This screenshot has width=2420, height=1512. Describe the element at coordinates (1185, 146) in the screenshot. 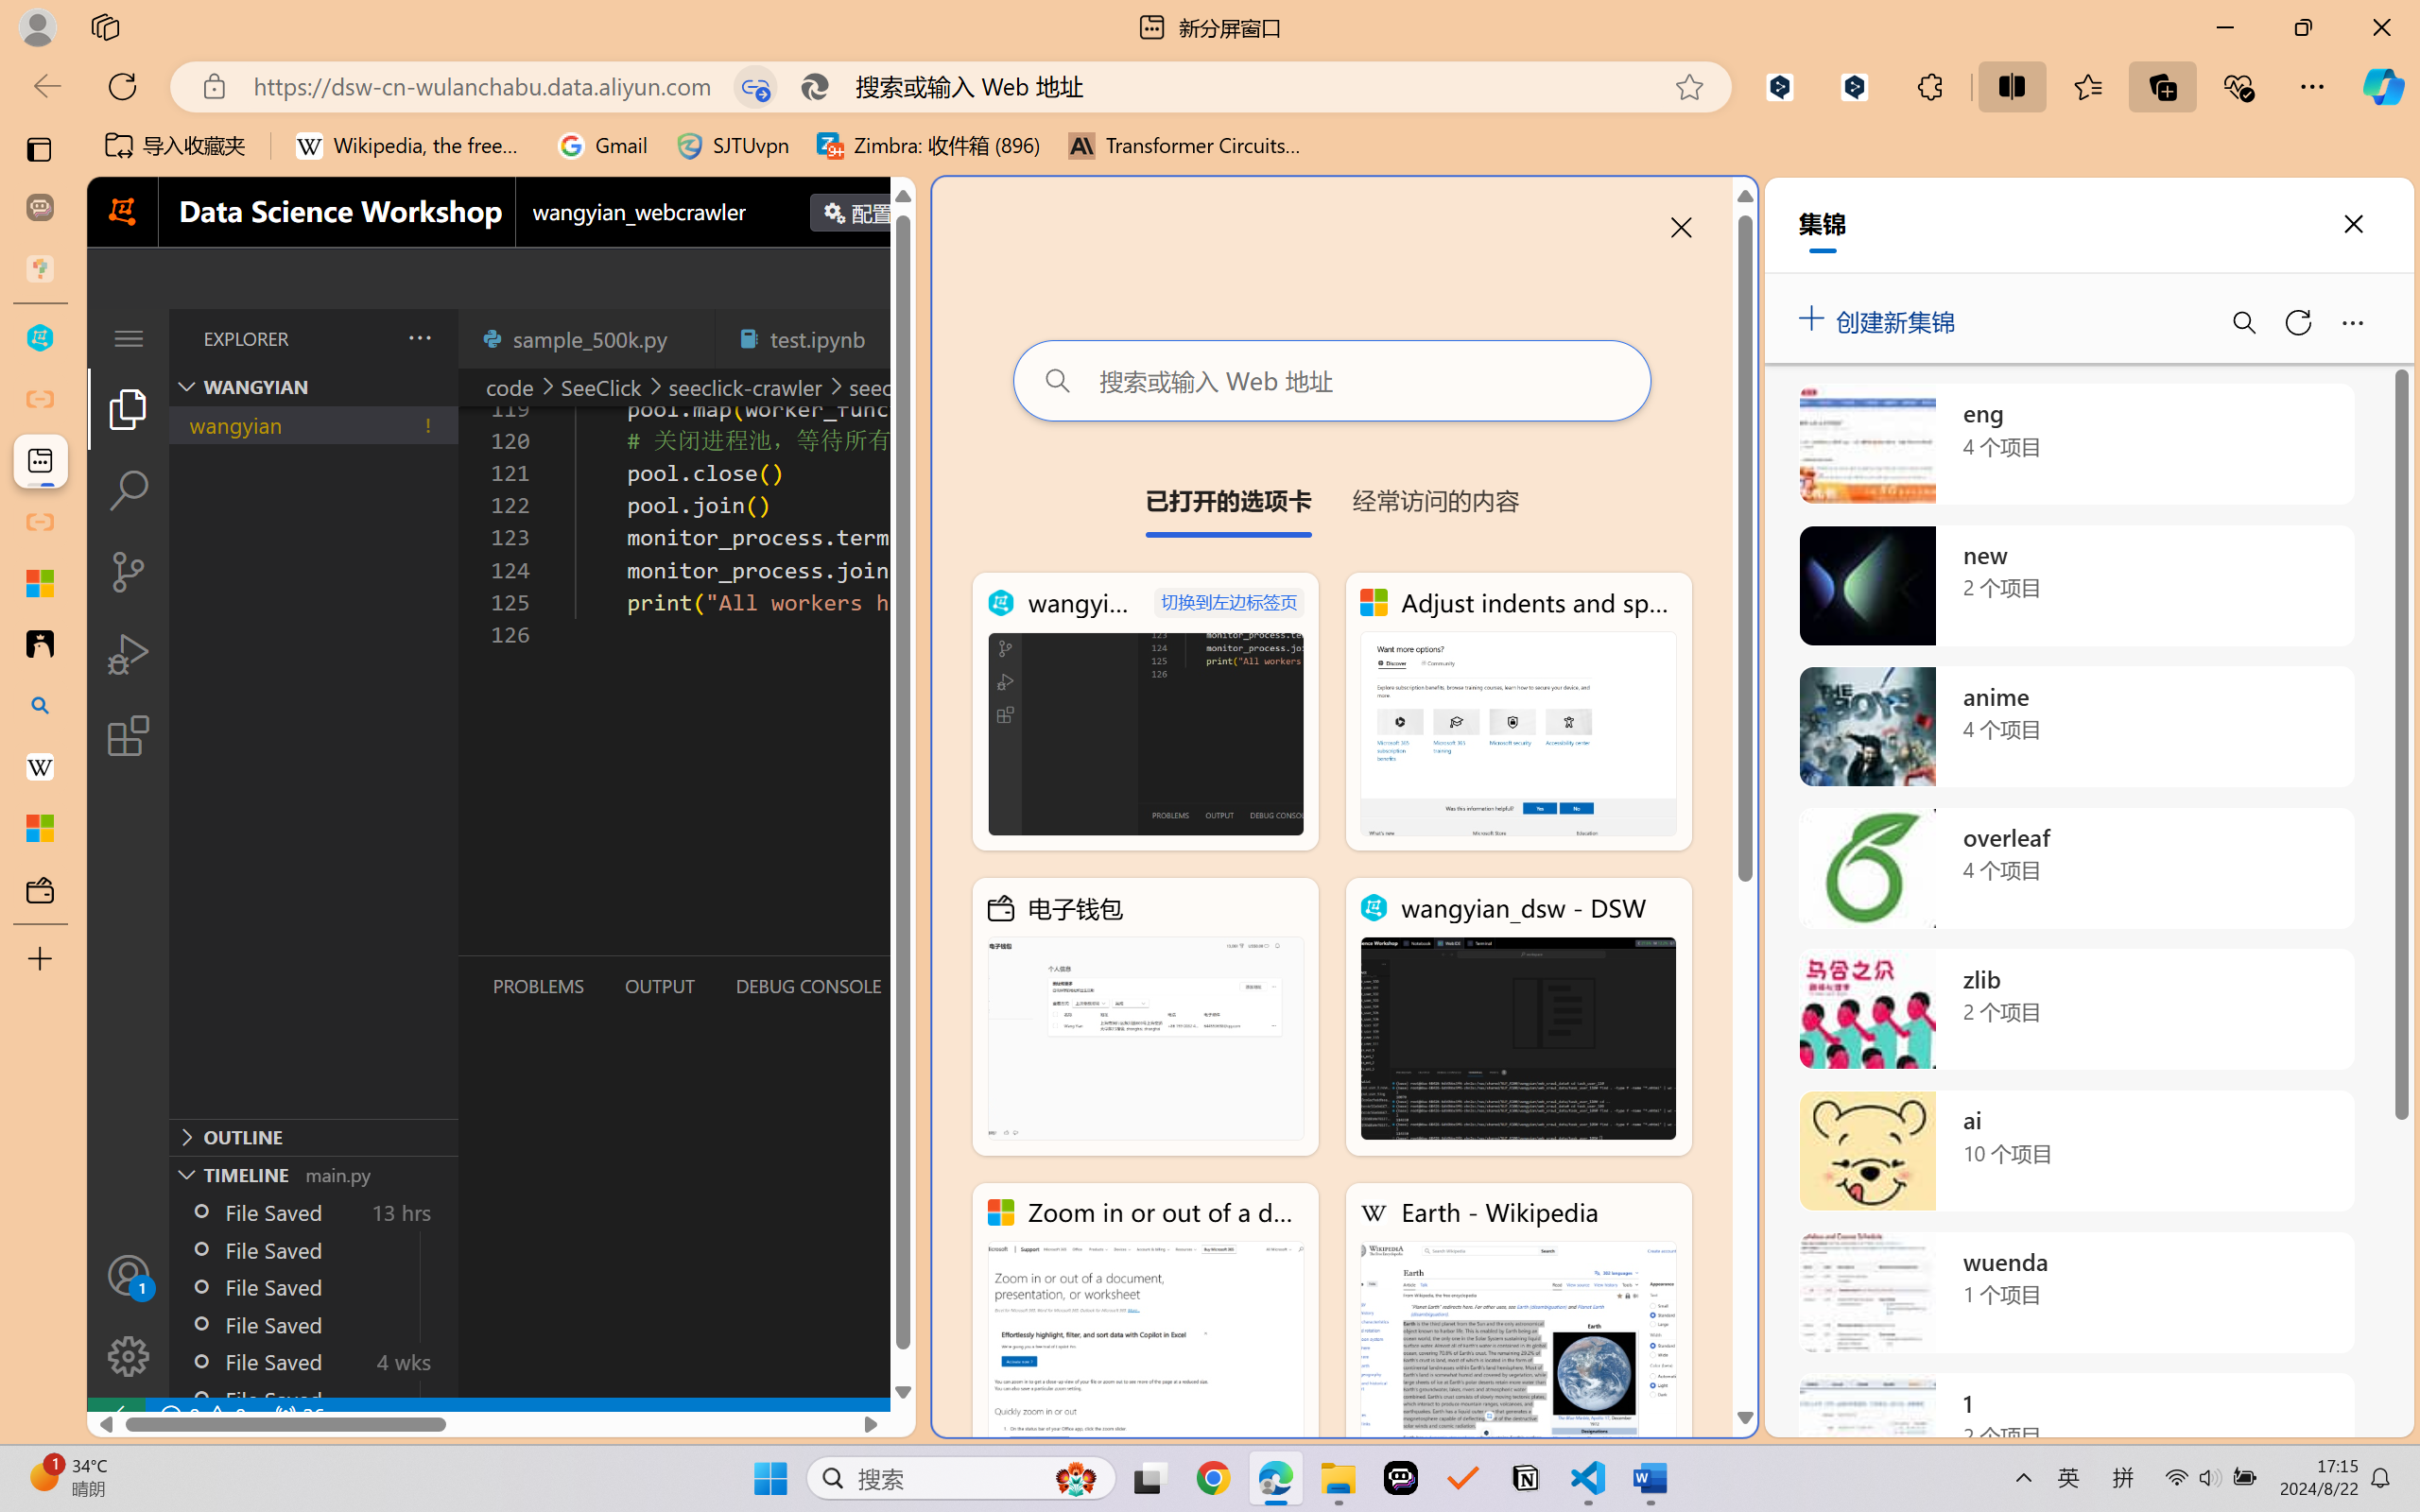

I see `Transformer Circuits Thread` at that location.